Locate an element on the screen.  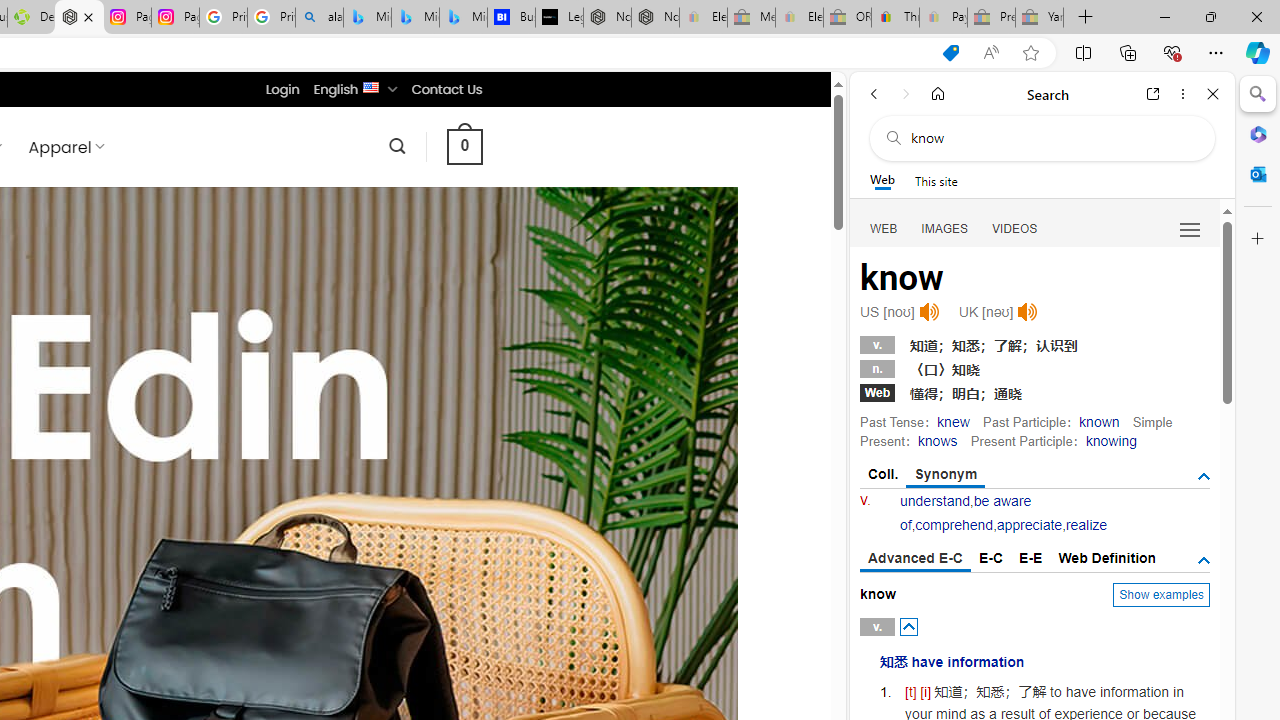
realize is located at coordinates (1086, 524).